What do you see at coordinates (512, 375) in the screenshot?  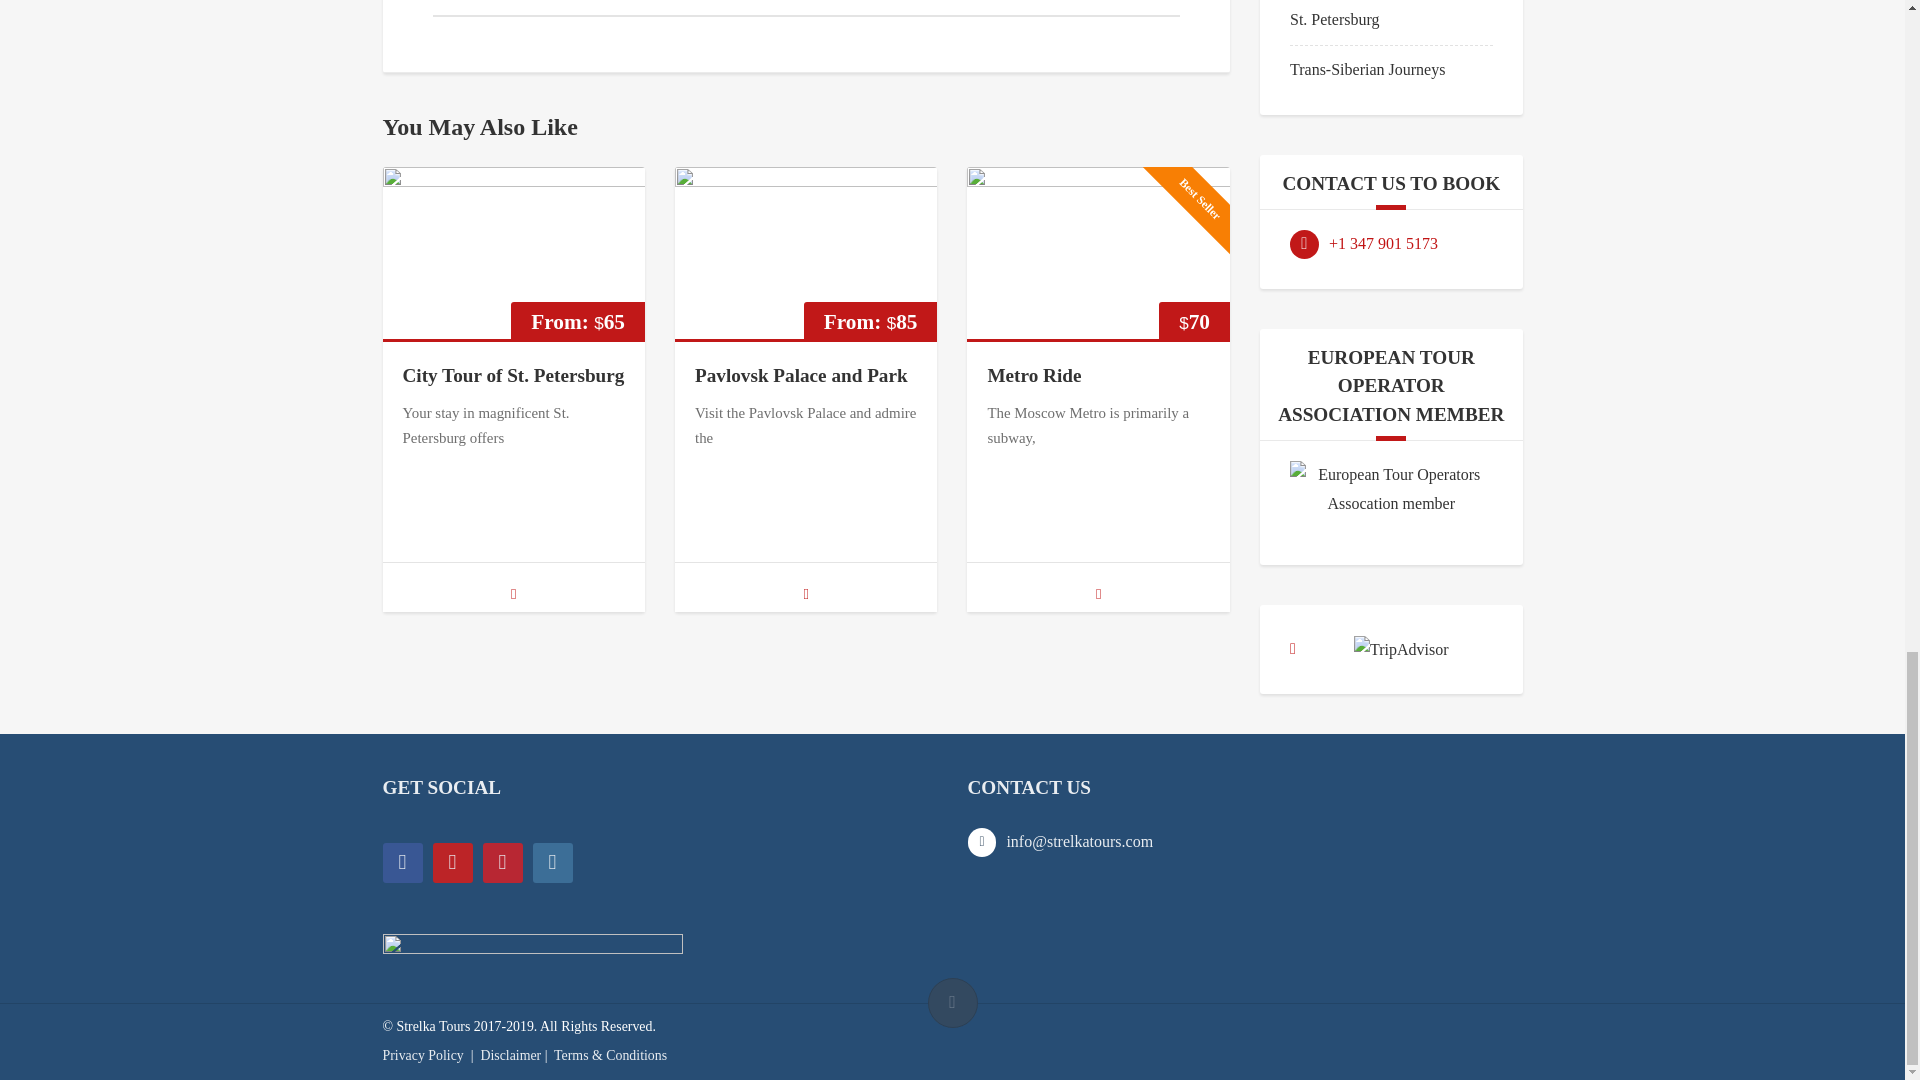 I see `City Tour of St. Petersburg` at bounding box center [512, 375].